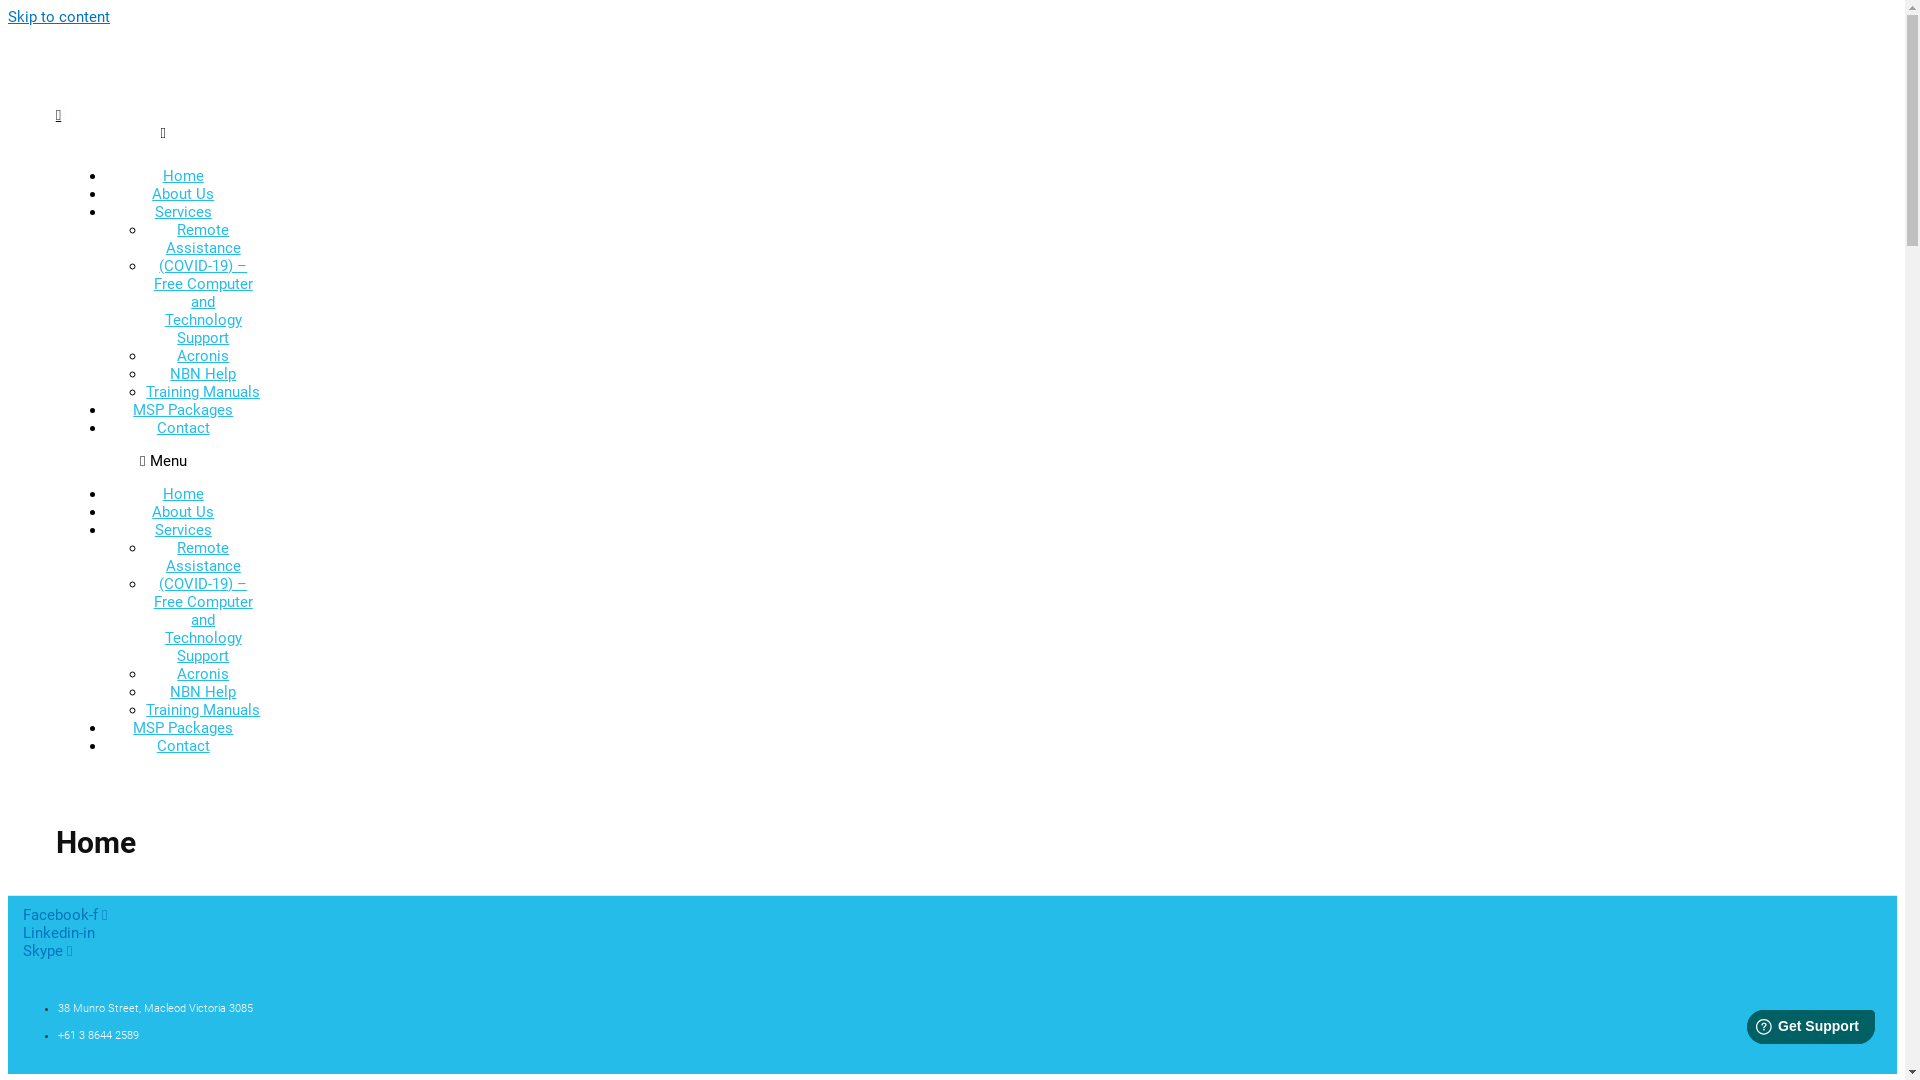 The height and width of the screenshot is (1080, 1920). Describe the element at coordinates (203, 392) in the screenshot. I see `Training Manuals` at that location.